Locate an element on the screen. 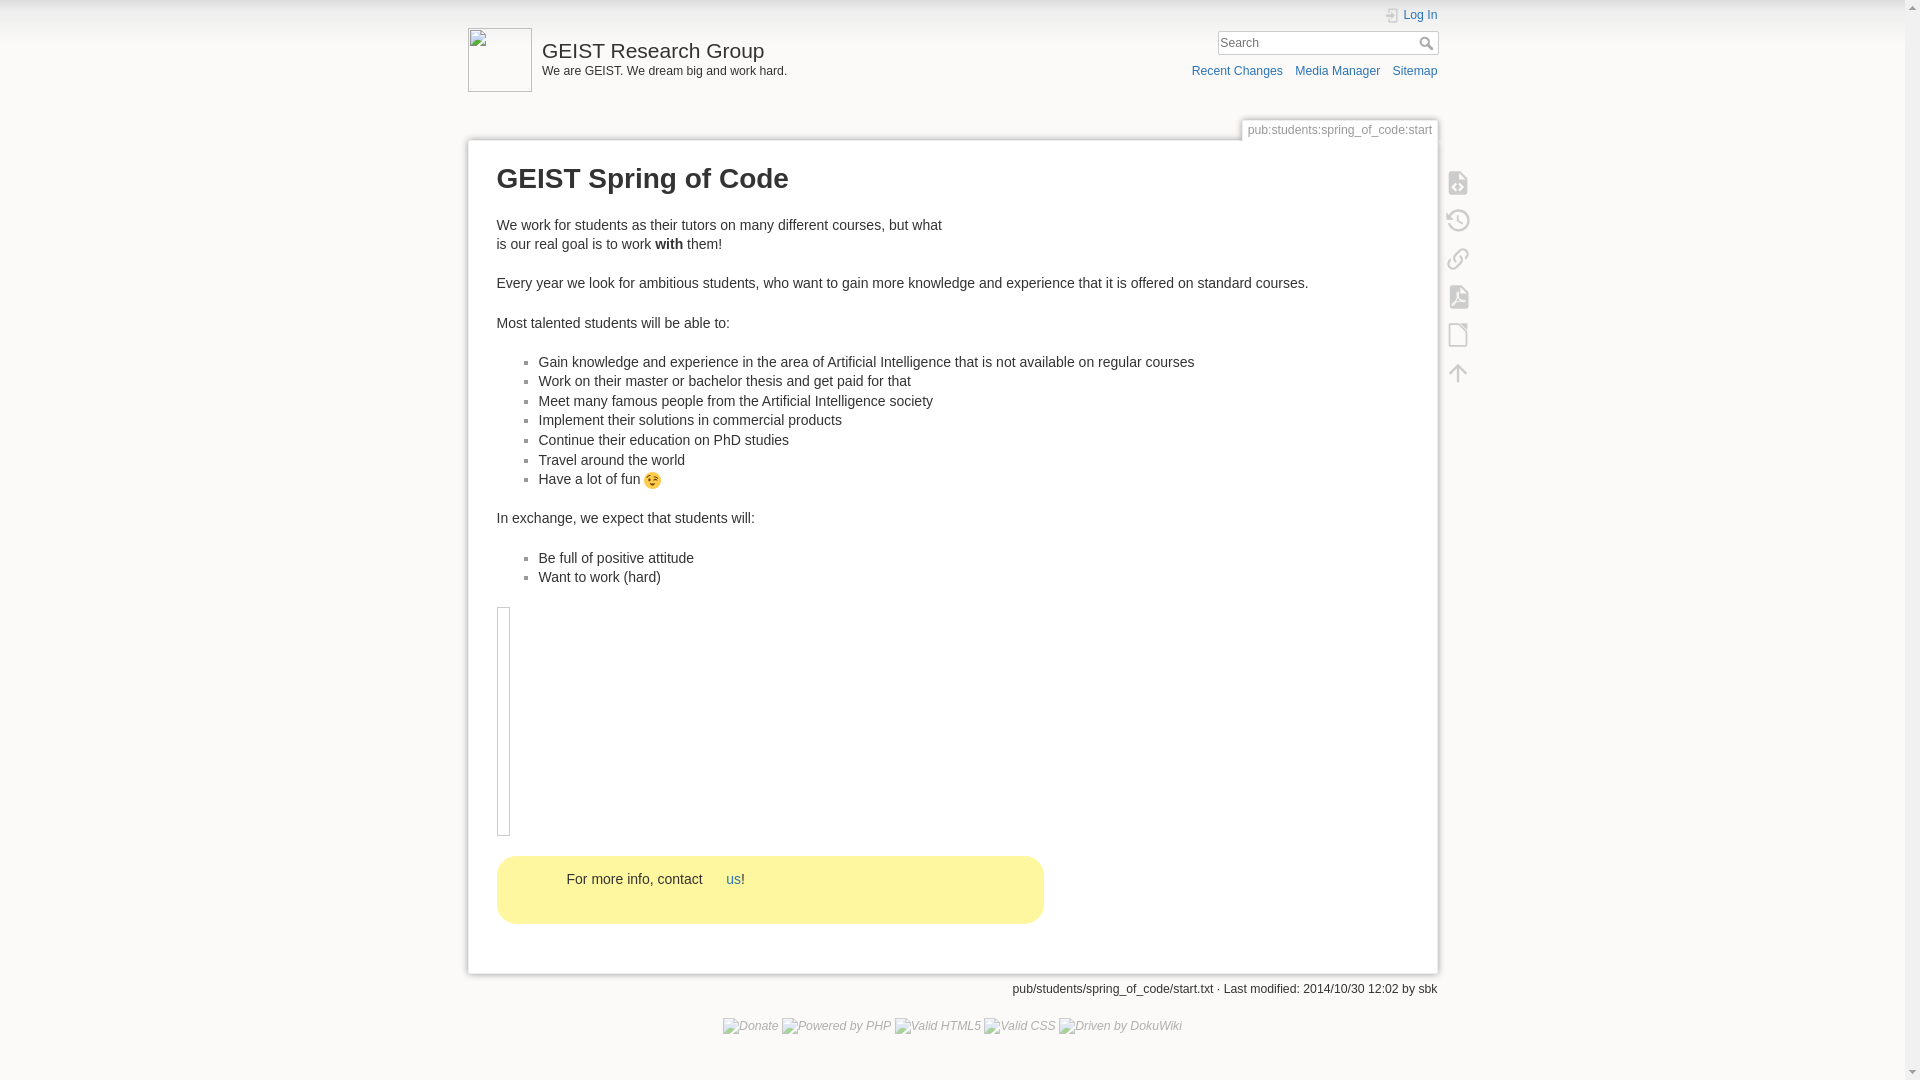 The width and height of the screenshot is (1920, 1080). Sitemap is located at coordinates (1416, 70).